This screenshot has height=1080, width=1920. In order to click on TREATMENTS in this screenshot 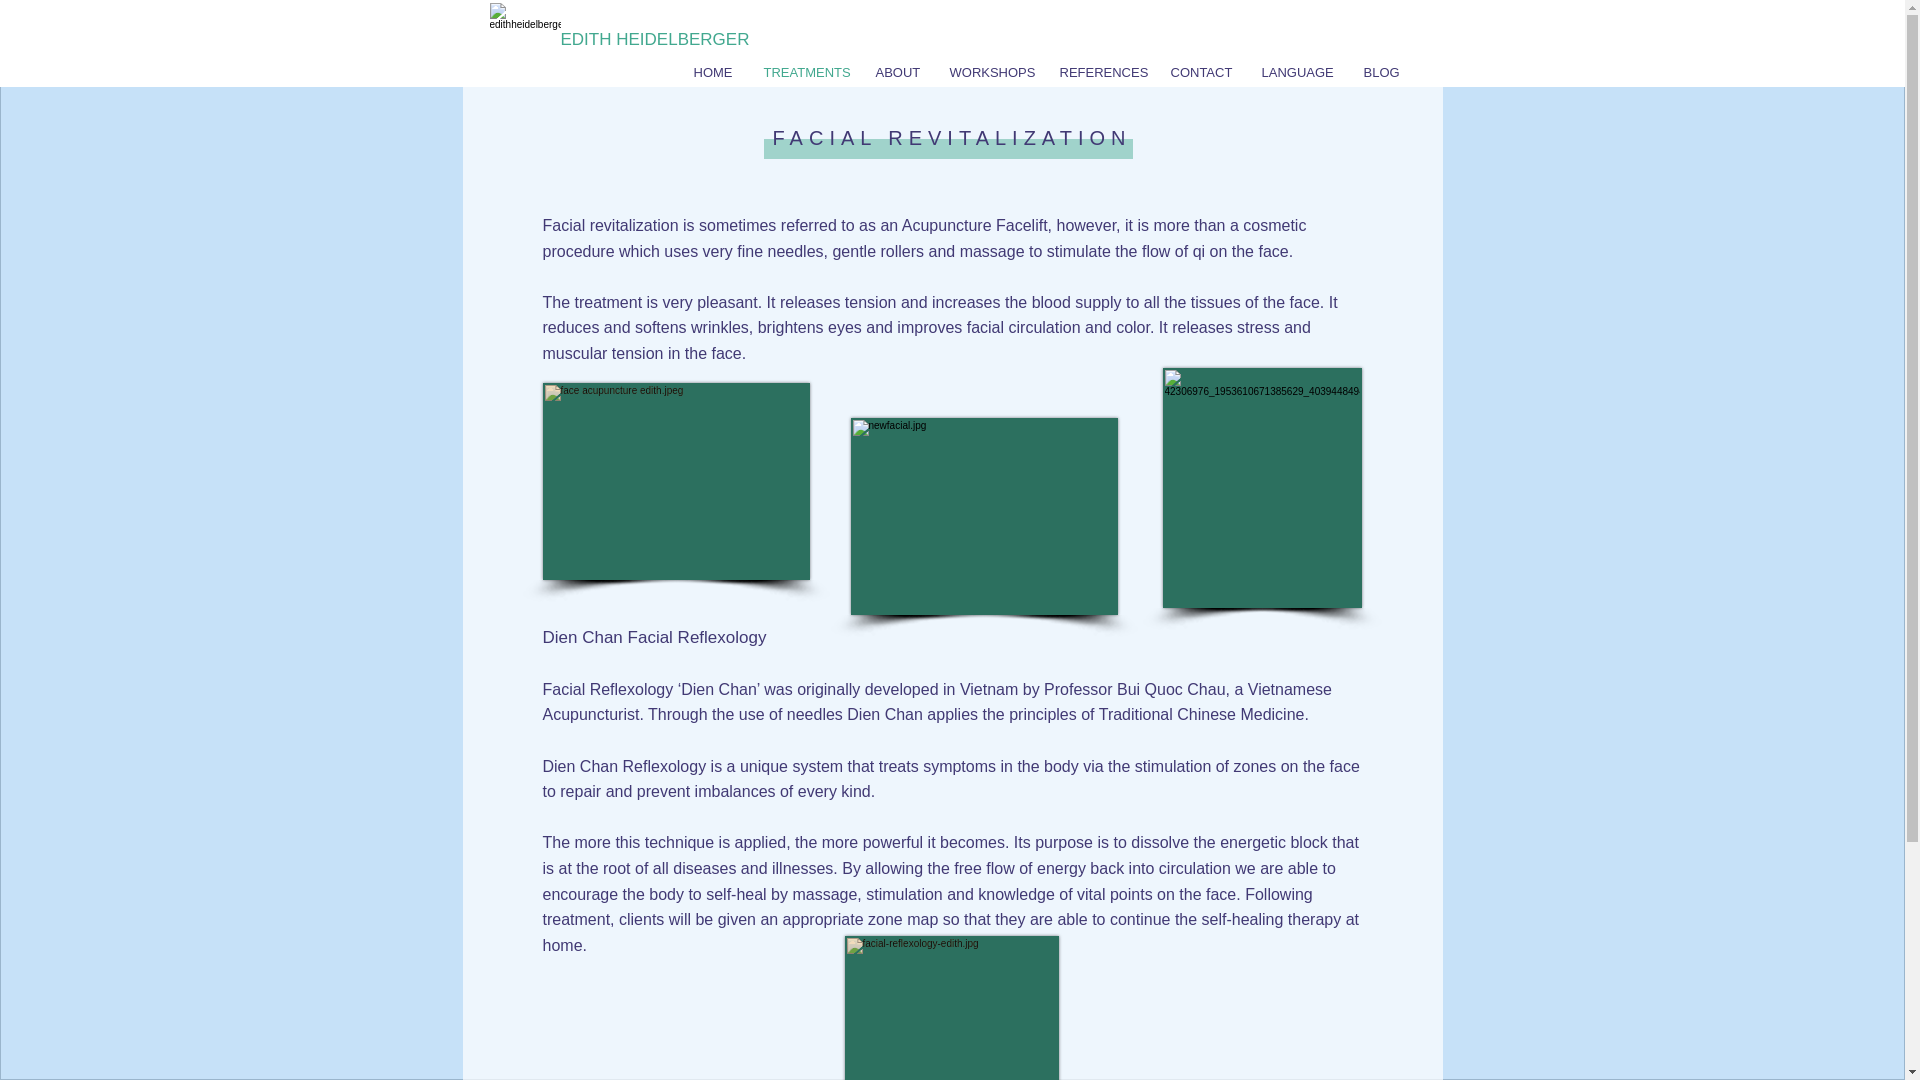, I will do `click(804, 71)`.